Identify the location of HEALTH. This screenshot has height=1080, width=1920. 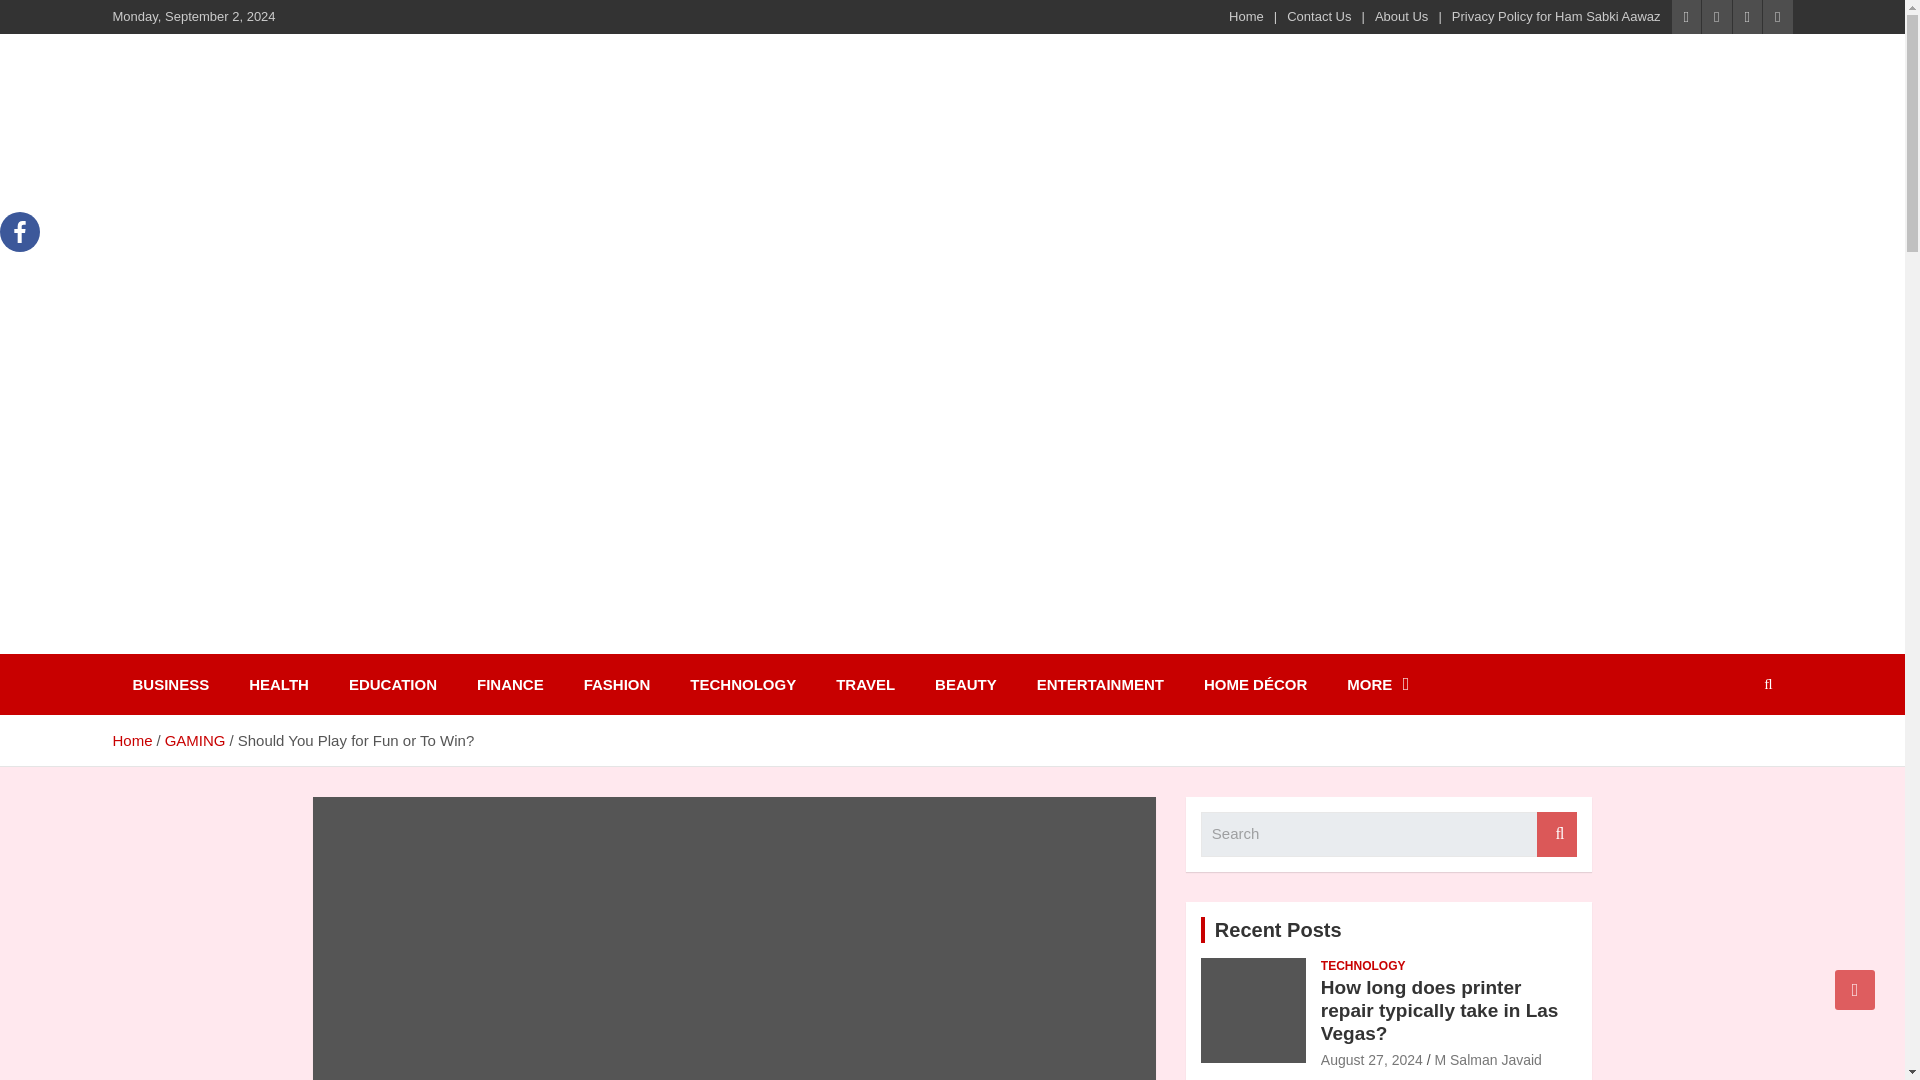
(278, 684).